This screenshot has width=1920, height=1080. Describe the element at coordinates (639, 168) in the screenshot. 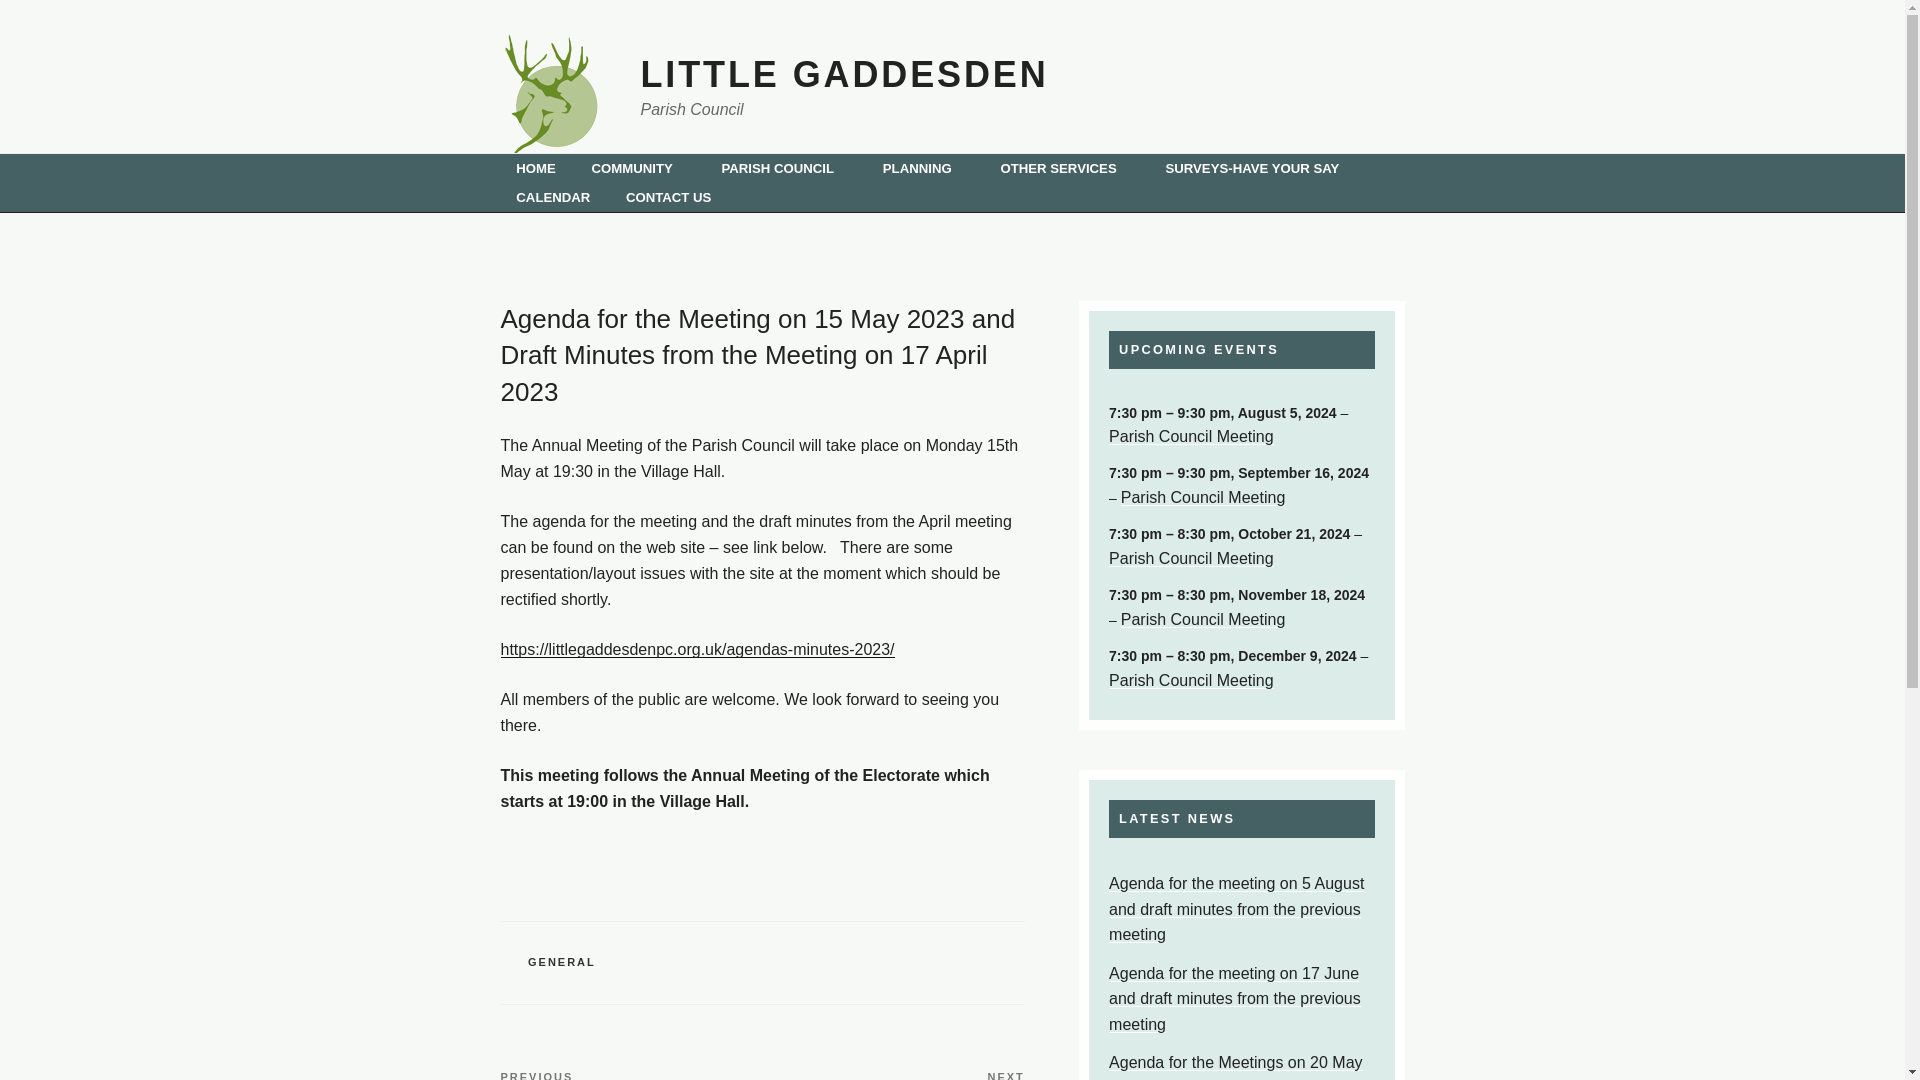

I see `COMMUNITY` at that location.